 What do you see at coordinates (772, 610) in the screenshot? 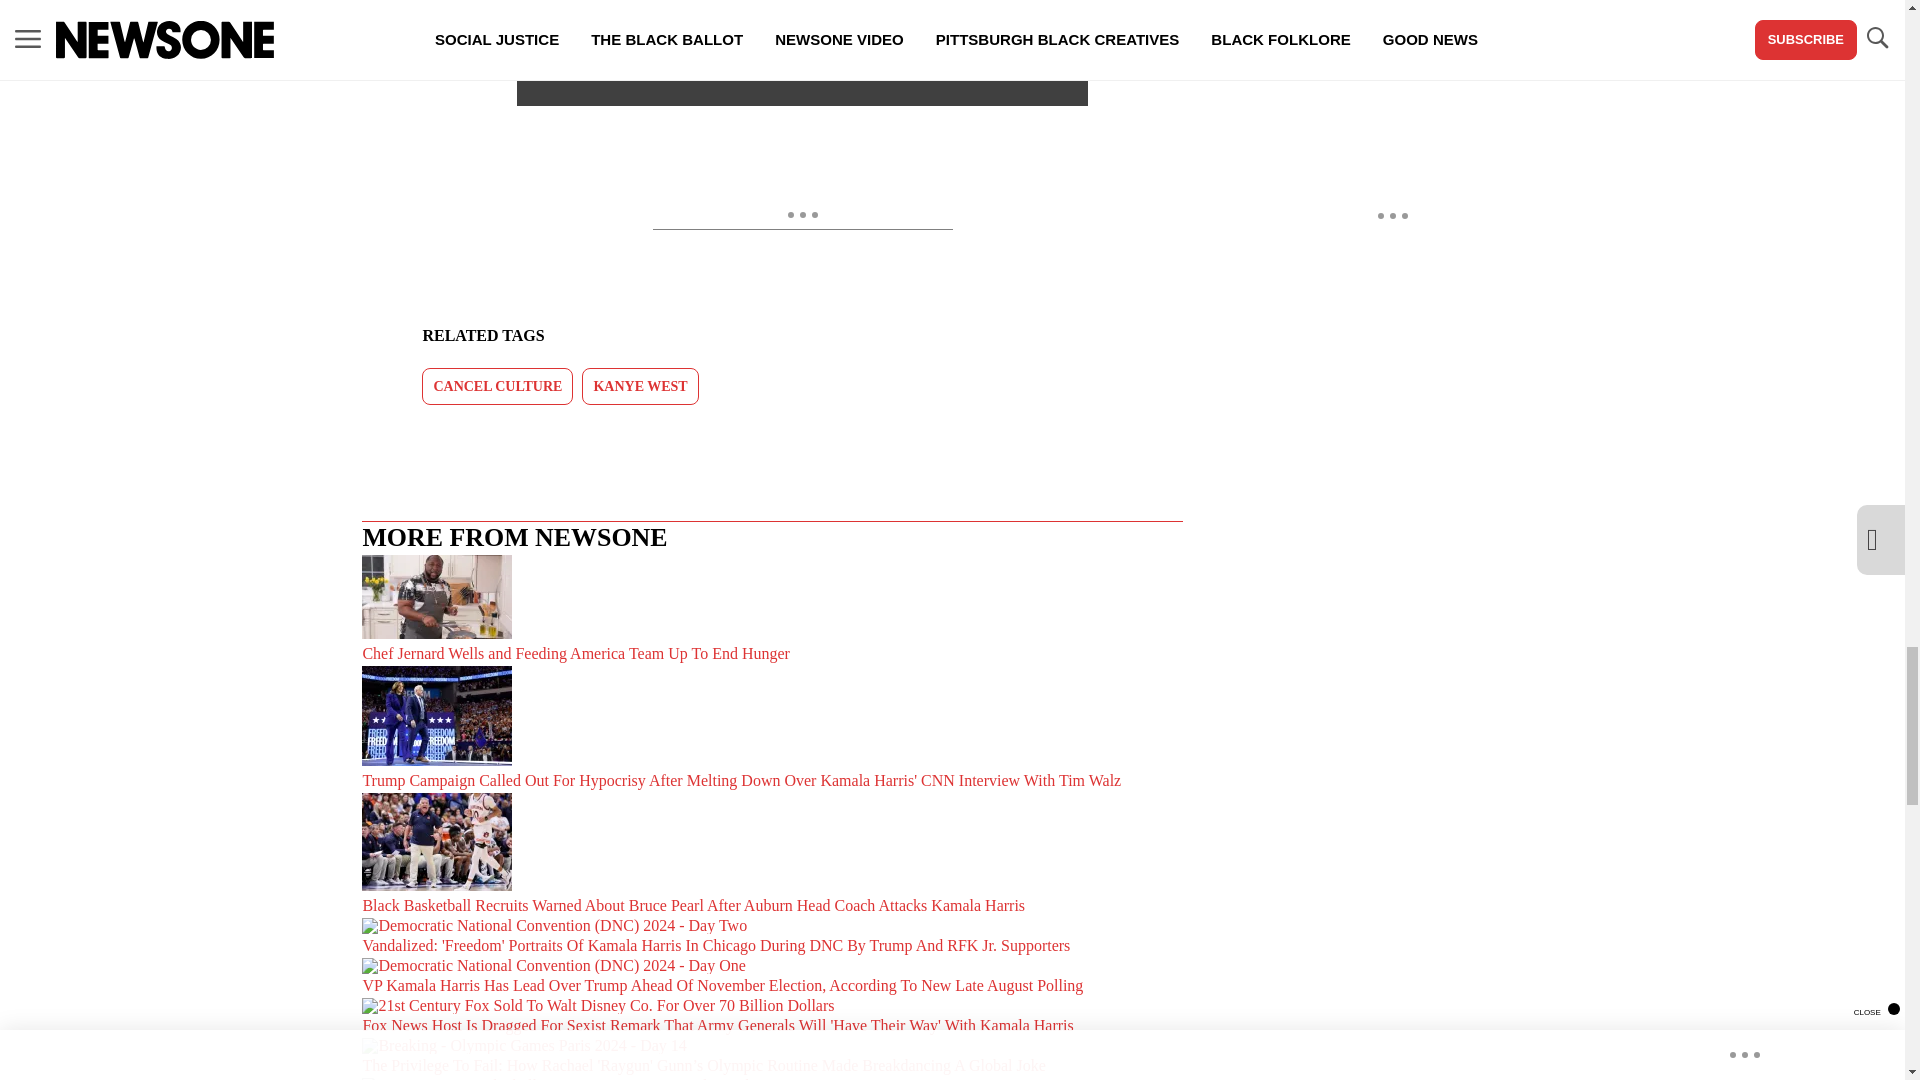
I see `Chef Jernard Wells and Feeding America Team Up To End Hunger` at bounding box center [772, 610].